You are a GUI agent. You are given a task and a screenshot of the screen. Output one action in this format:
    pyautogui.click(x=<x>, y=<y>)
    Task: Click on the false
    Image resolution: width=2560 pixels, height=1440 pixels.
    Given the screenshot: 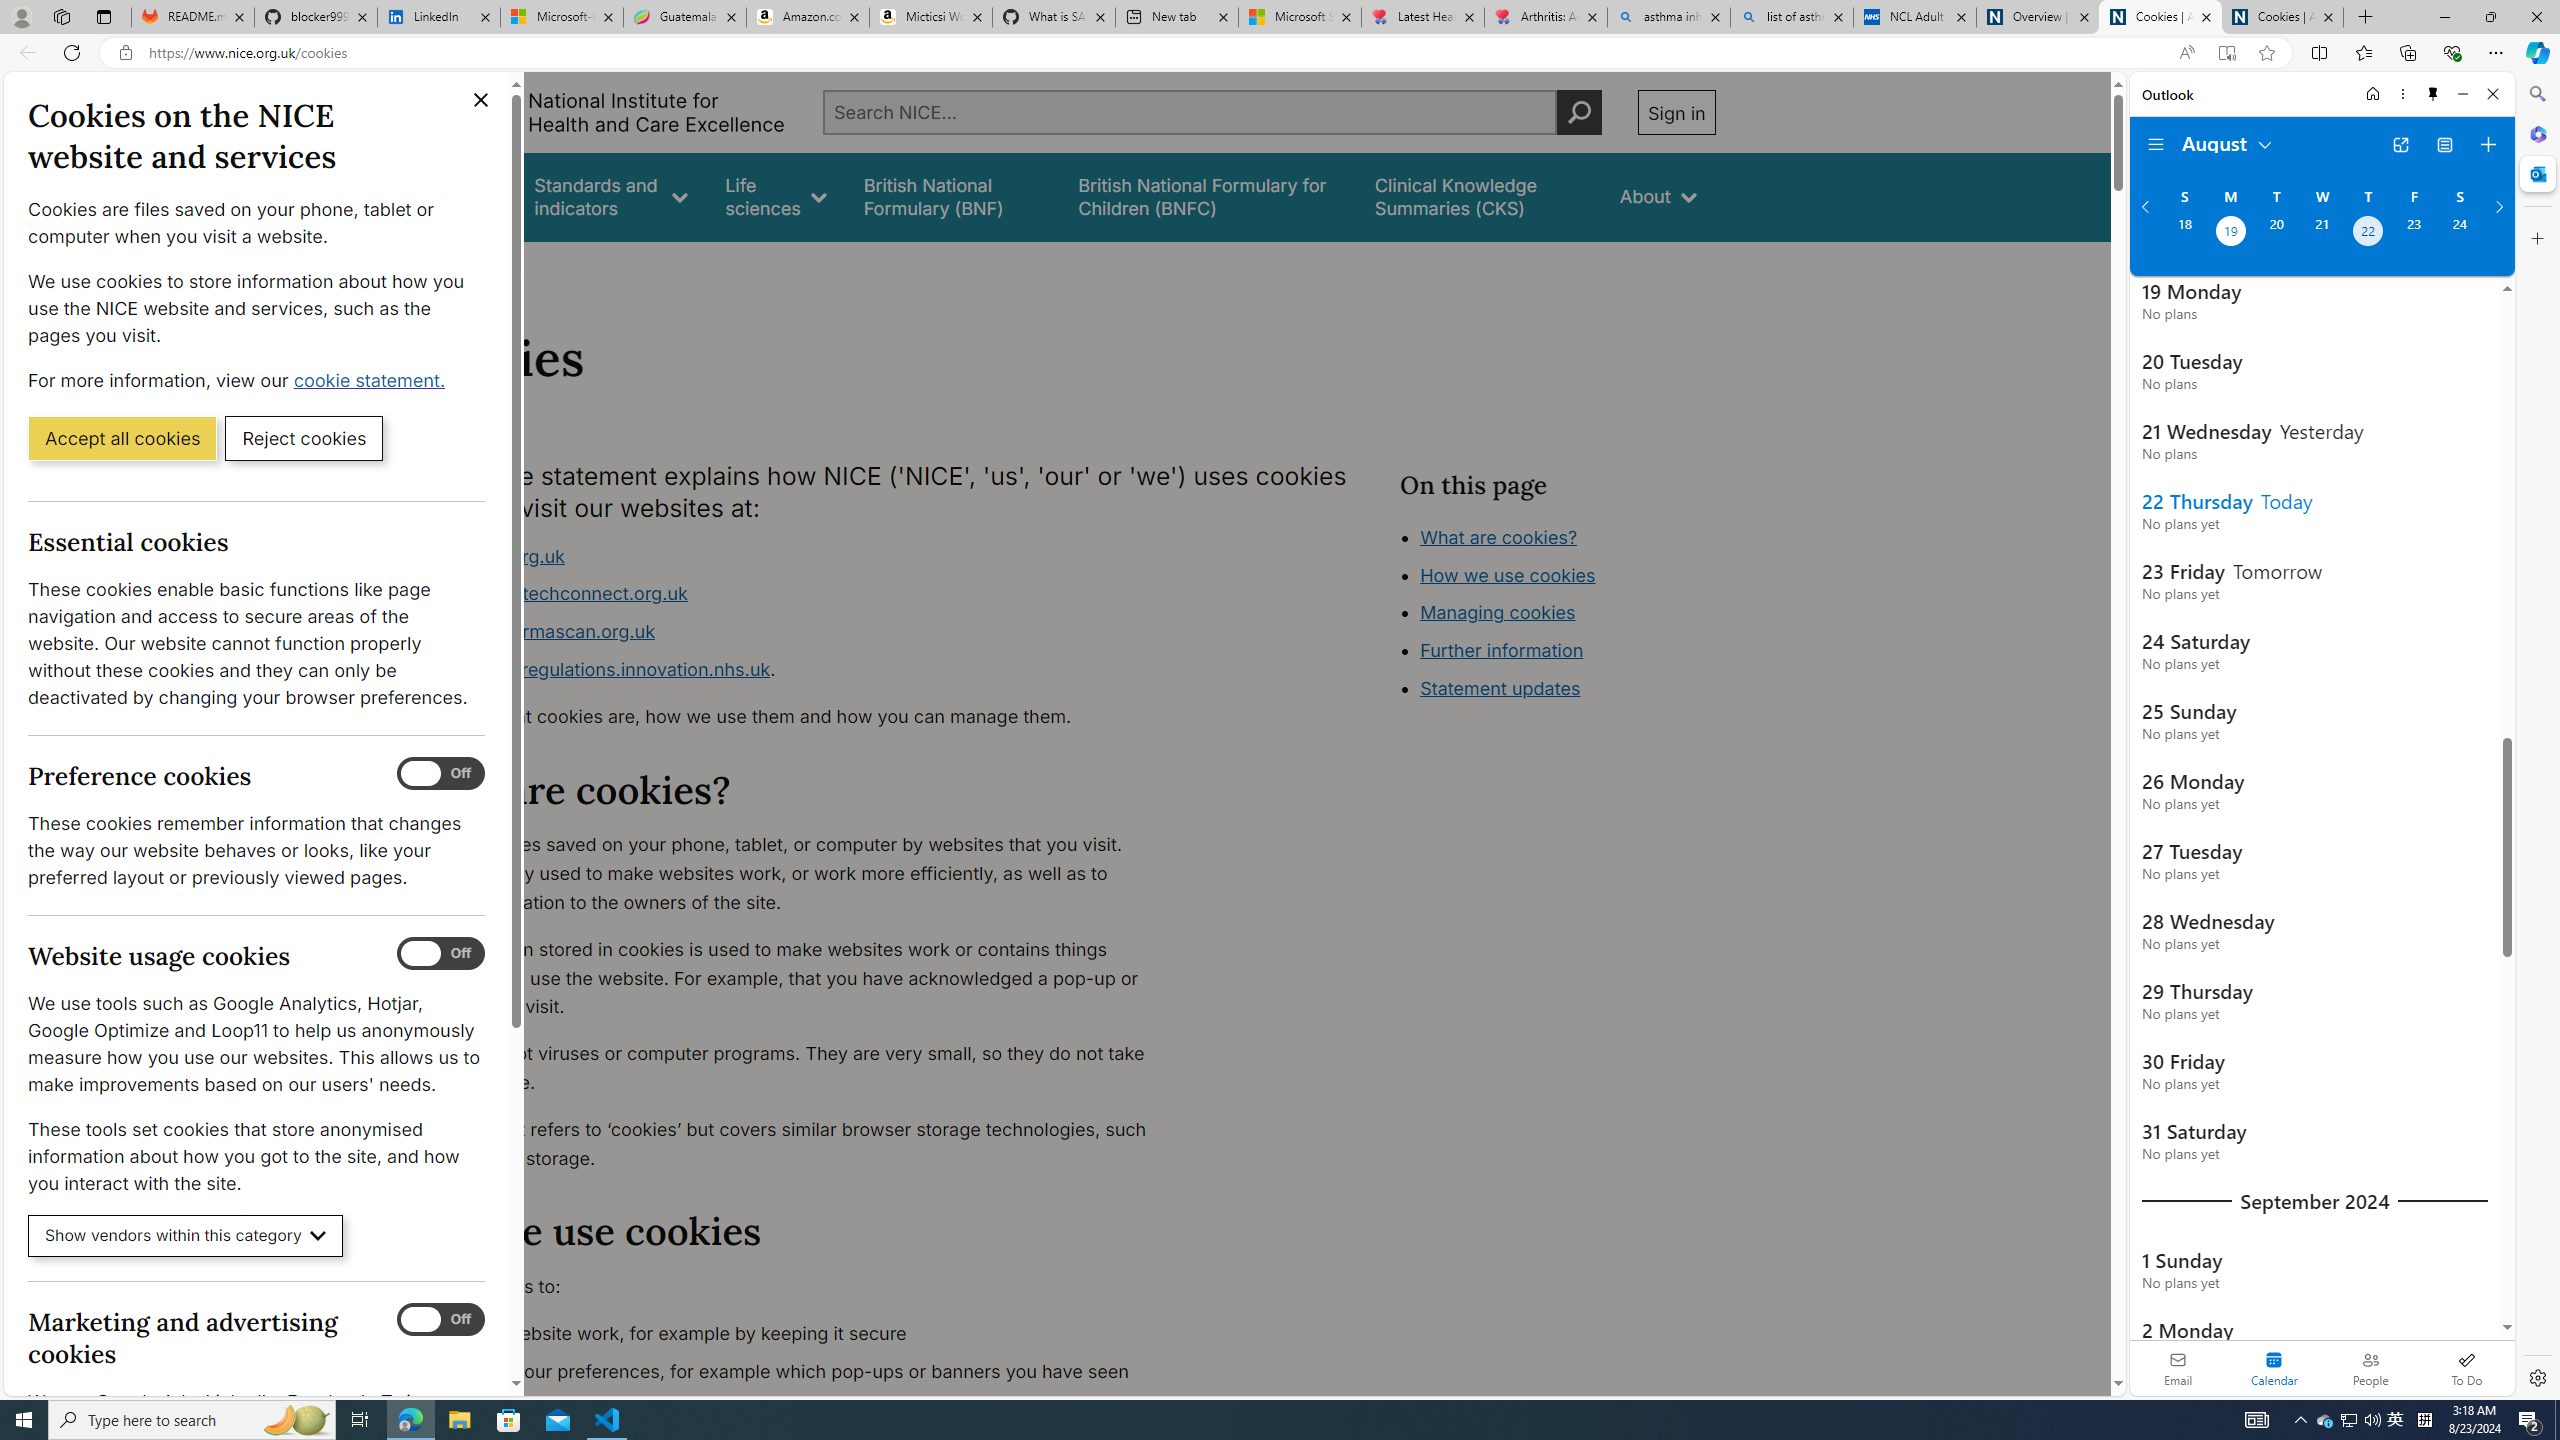 What is the action you would take?
    pyautogui.click(x=1479, y=196)
    